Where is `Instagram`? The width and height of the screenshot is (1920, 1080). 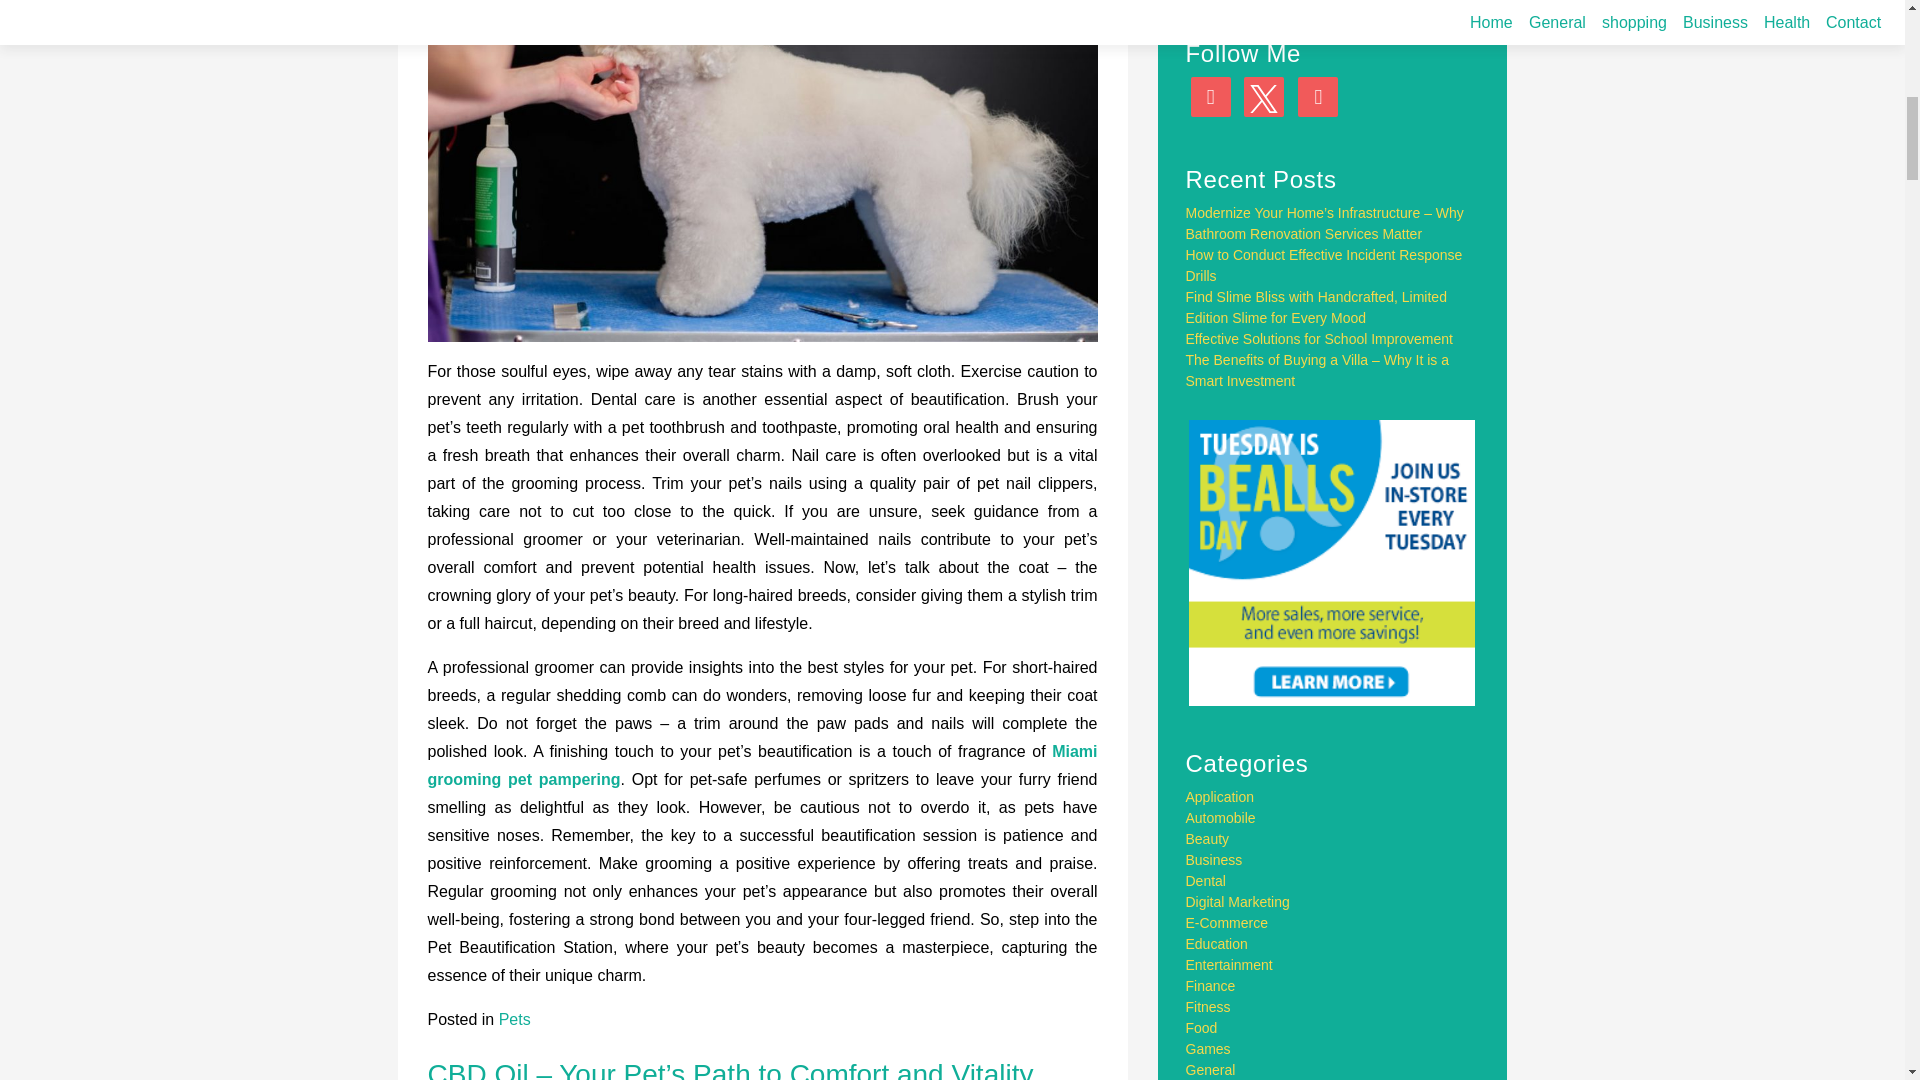
Instagram is located at coordinates (1210, 96).